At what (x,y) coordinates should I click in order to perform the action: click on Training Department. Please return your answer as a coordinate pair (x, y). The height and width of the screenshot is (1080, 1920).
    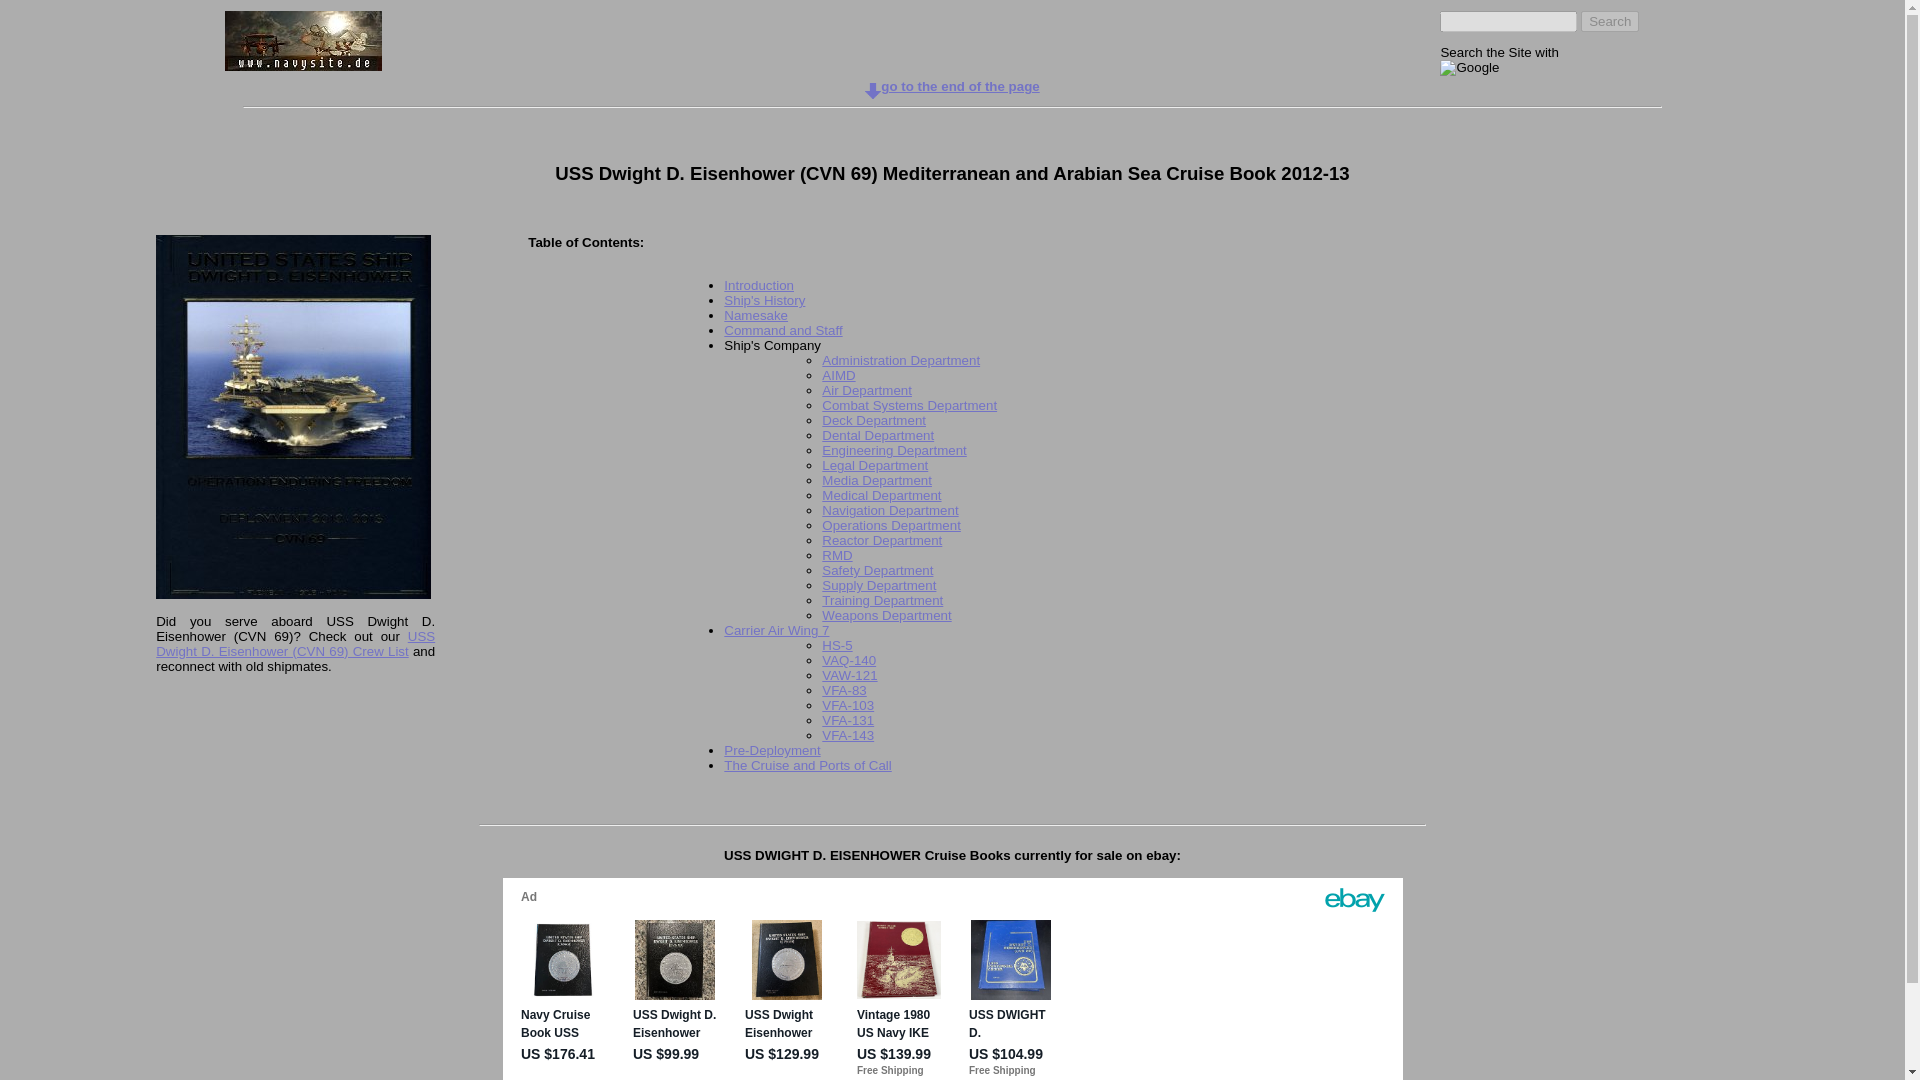
    Looking at the image, I should click on (882, 600).